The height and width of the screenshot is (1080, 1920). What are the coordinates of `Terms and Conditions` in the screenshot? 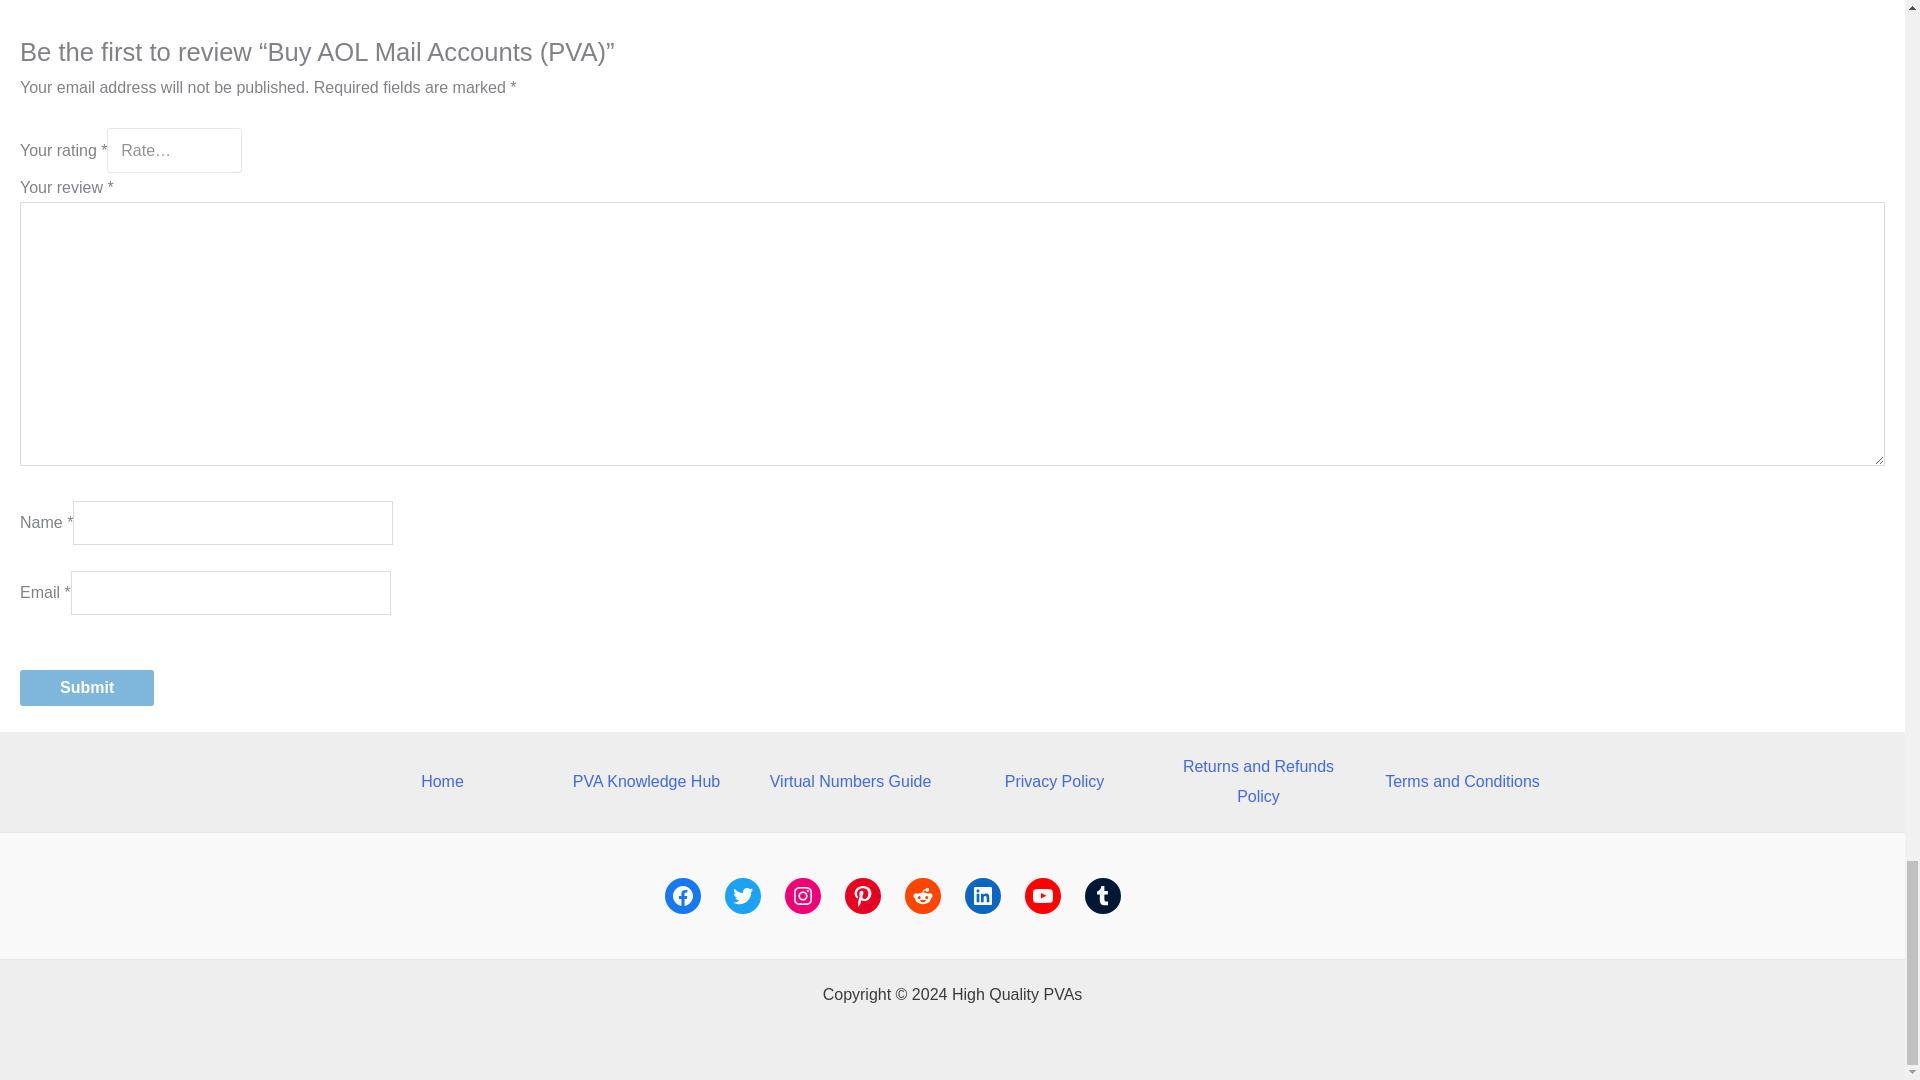 It's located at (1462, 781).